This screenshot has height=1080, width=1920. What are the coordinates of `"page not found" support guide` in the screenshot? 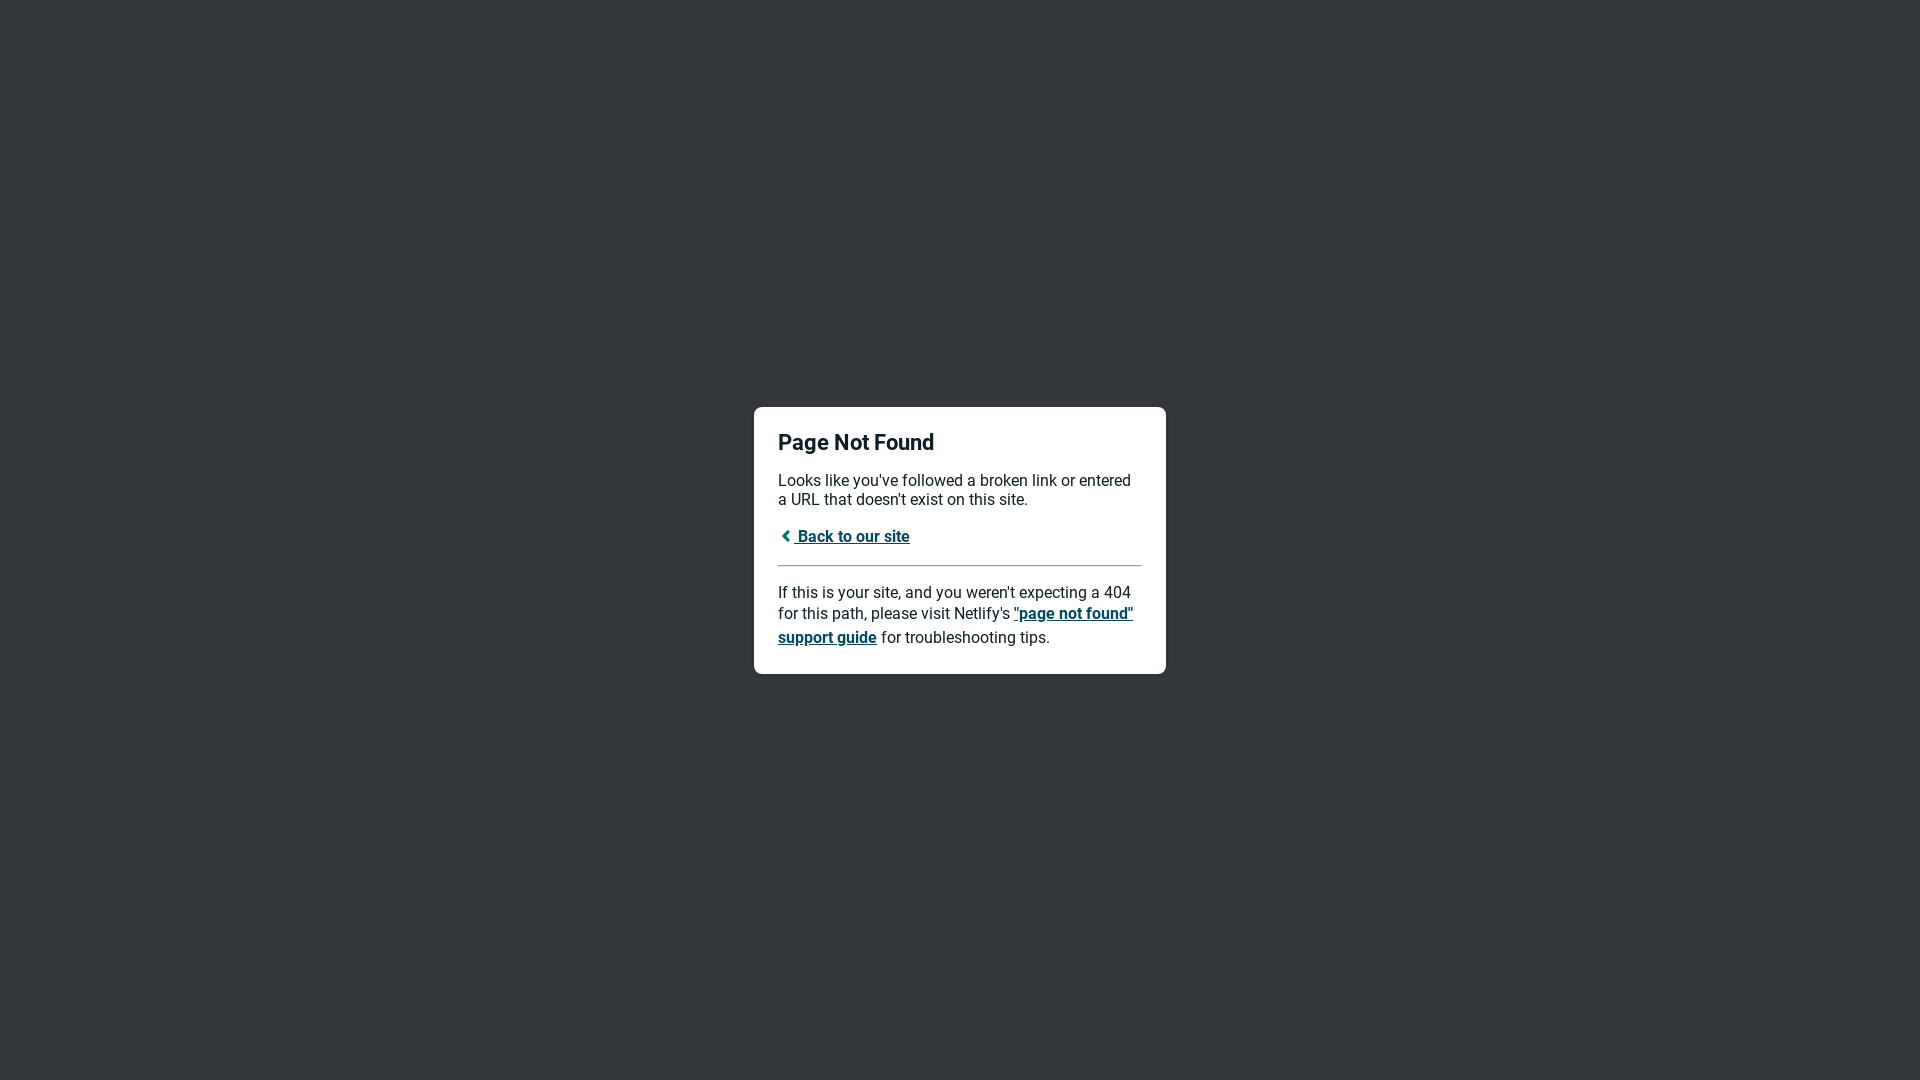 It's located at (956, 626).